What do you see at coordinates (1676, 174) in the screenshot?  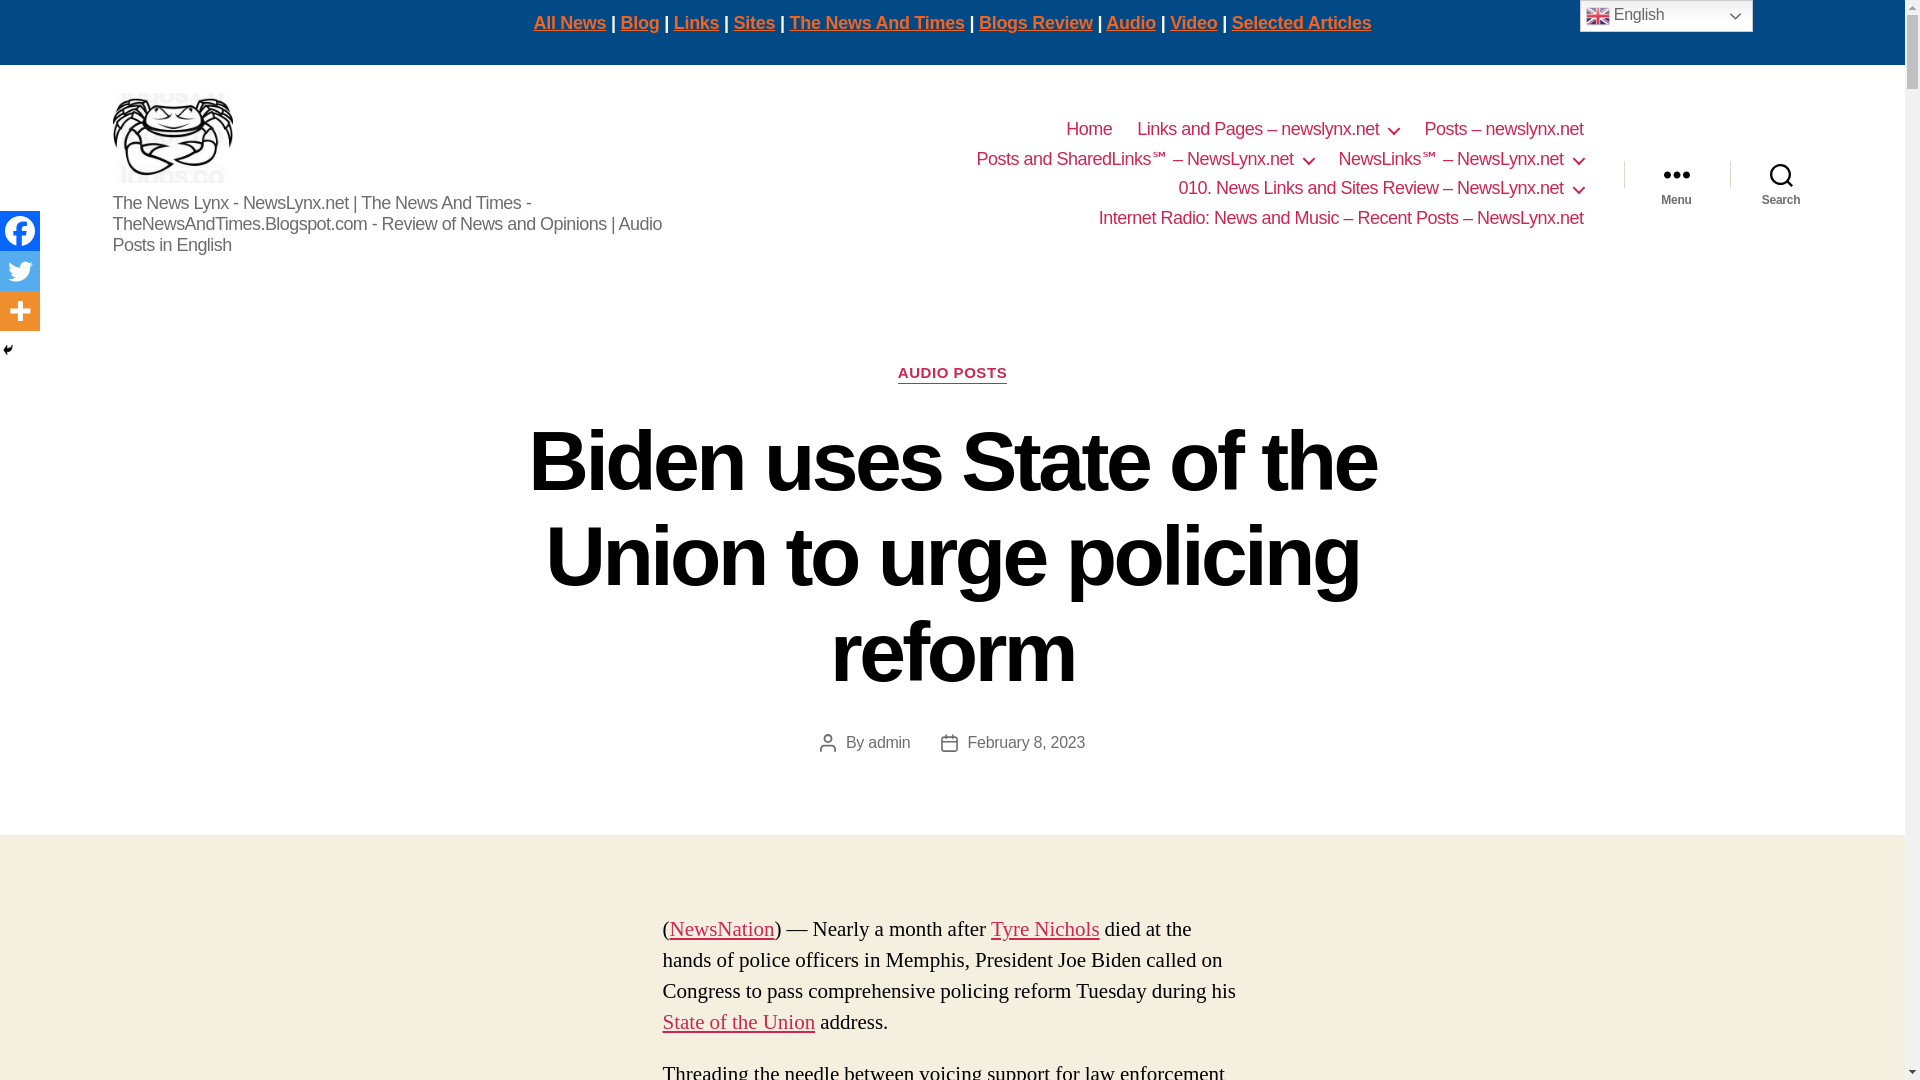 I see `Menu` at bounding box center [1676, 174].